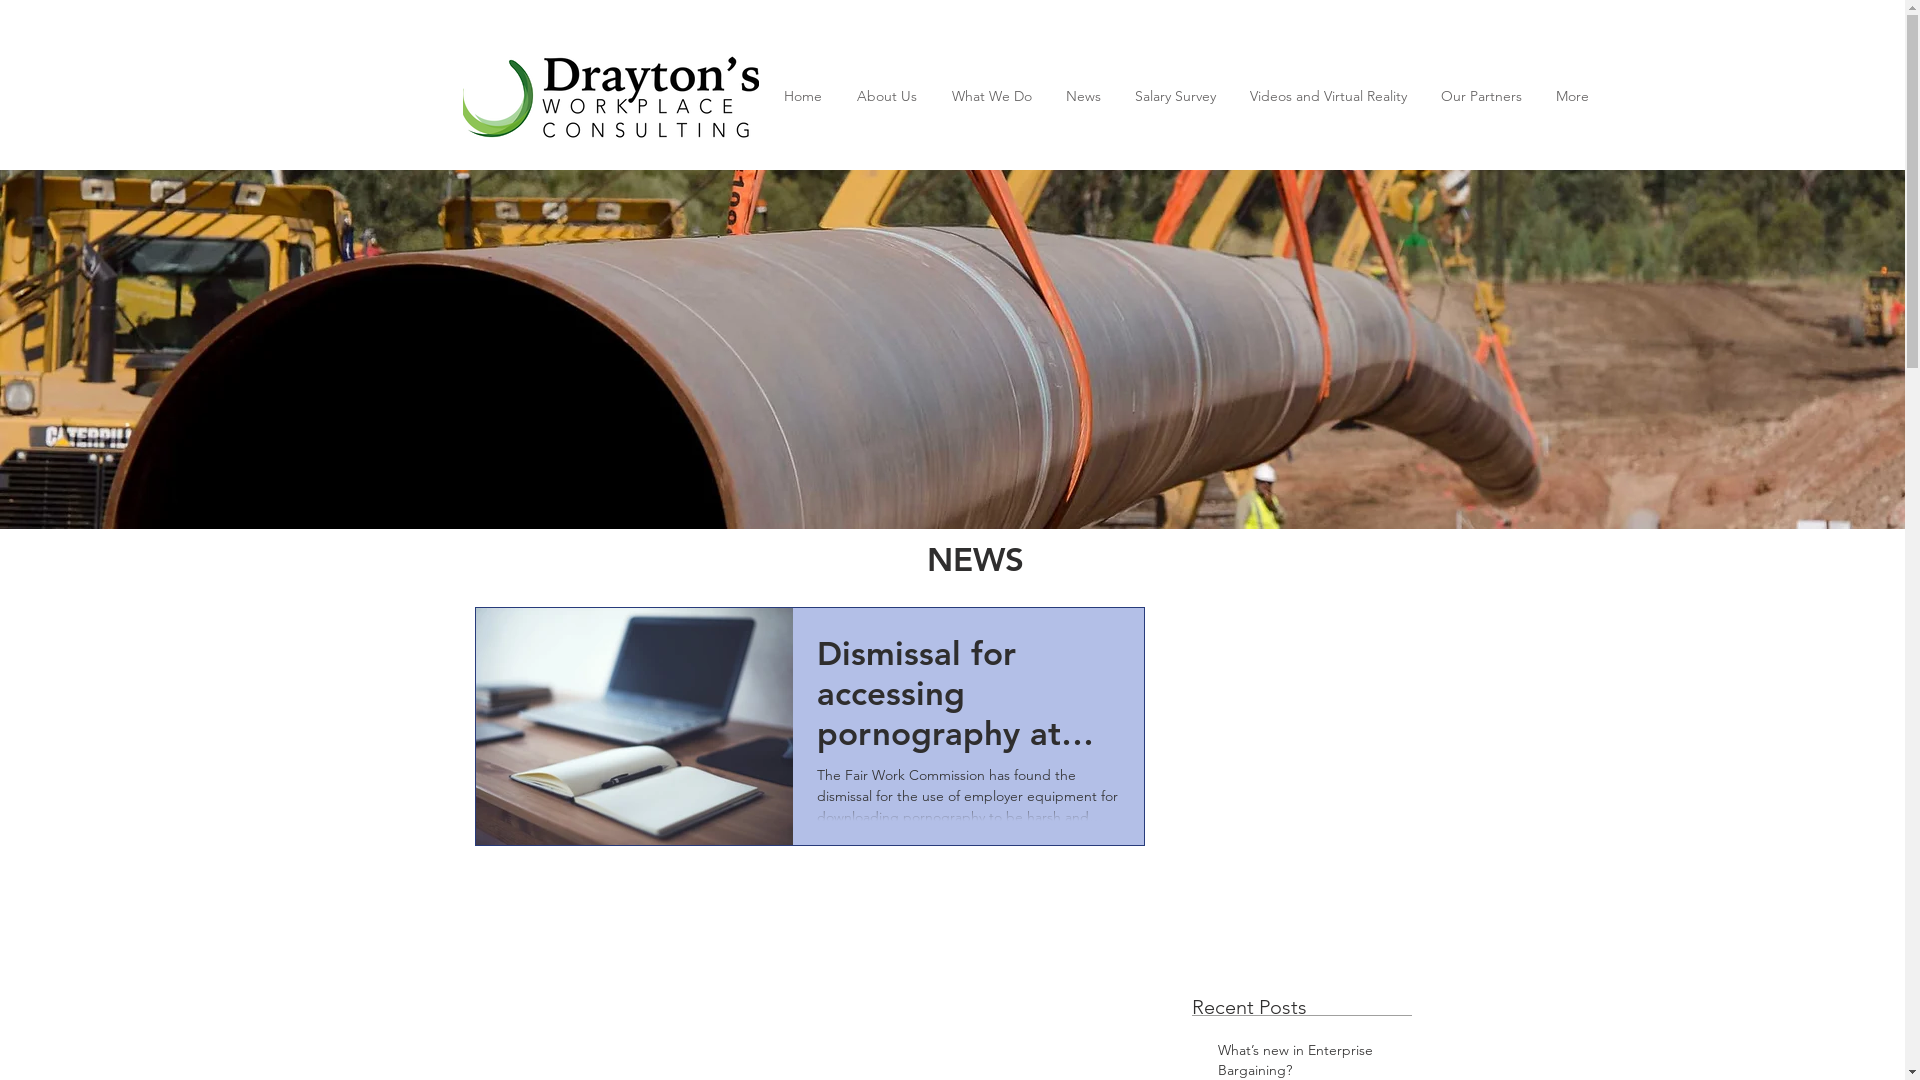 This screenshot has height=1080, width=1920. I want to click on What We Do, so click(991, 96).